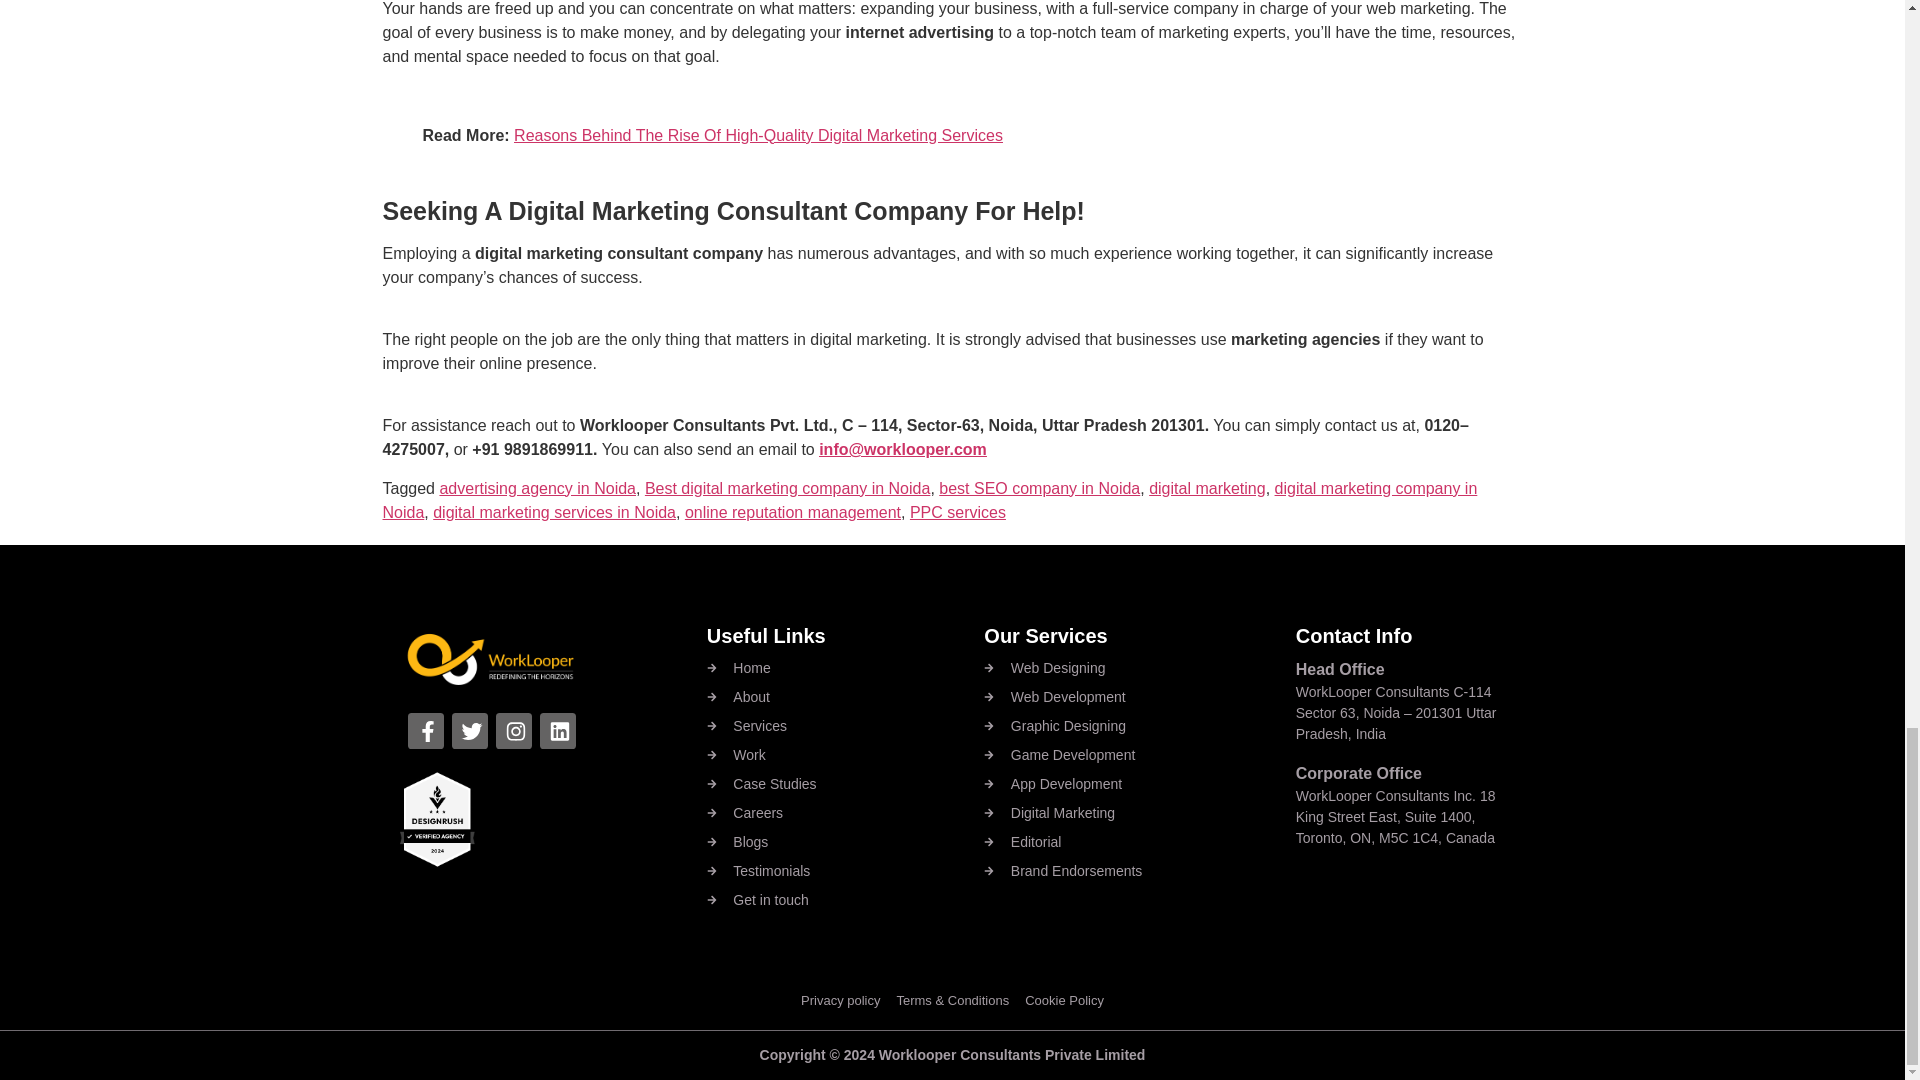 The image size is (1920, 1080). Describe the element at coordinates (845, 697) in the screenshot. I see `About` at that location.